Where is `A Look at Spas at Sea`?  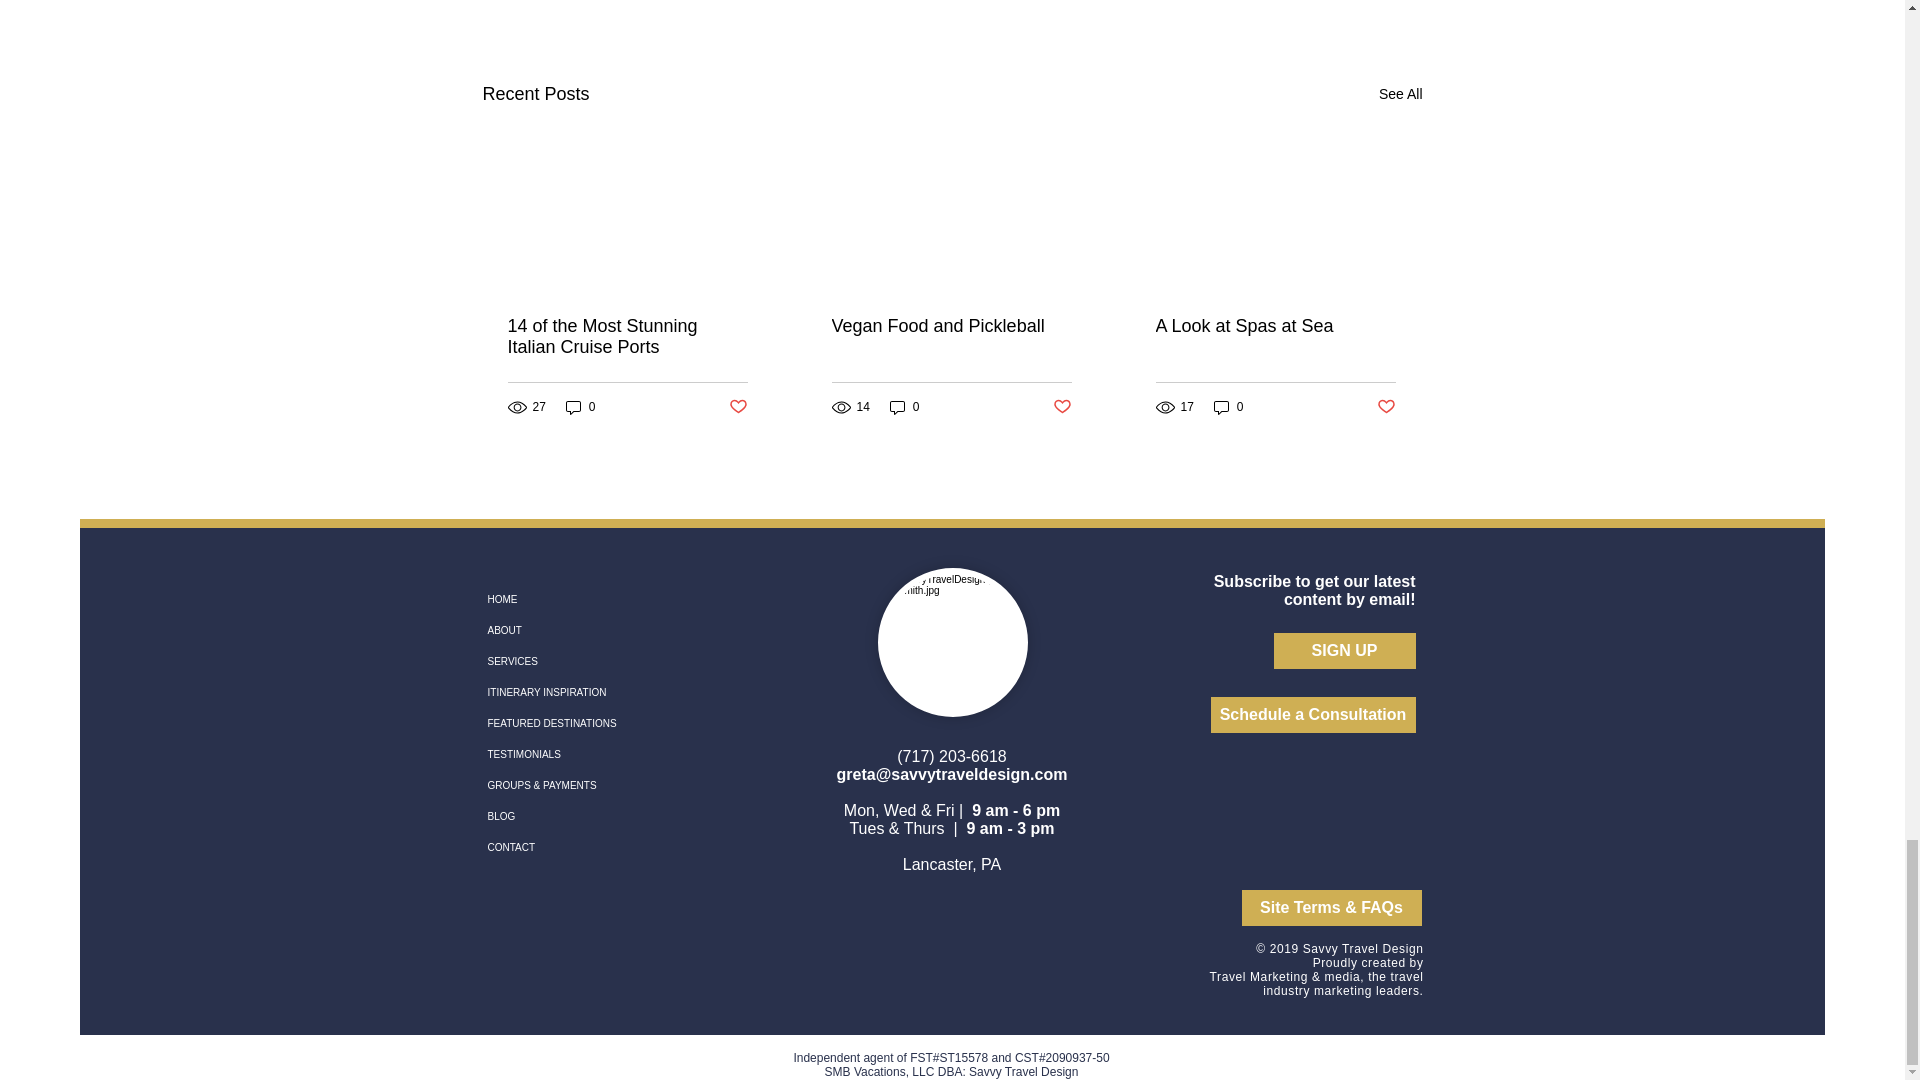
A Look at Spas at Sea is located at coordinates (1275, 326).